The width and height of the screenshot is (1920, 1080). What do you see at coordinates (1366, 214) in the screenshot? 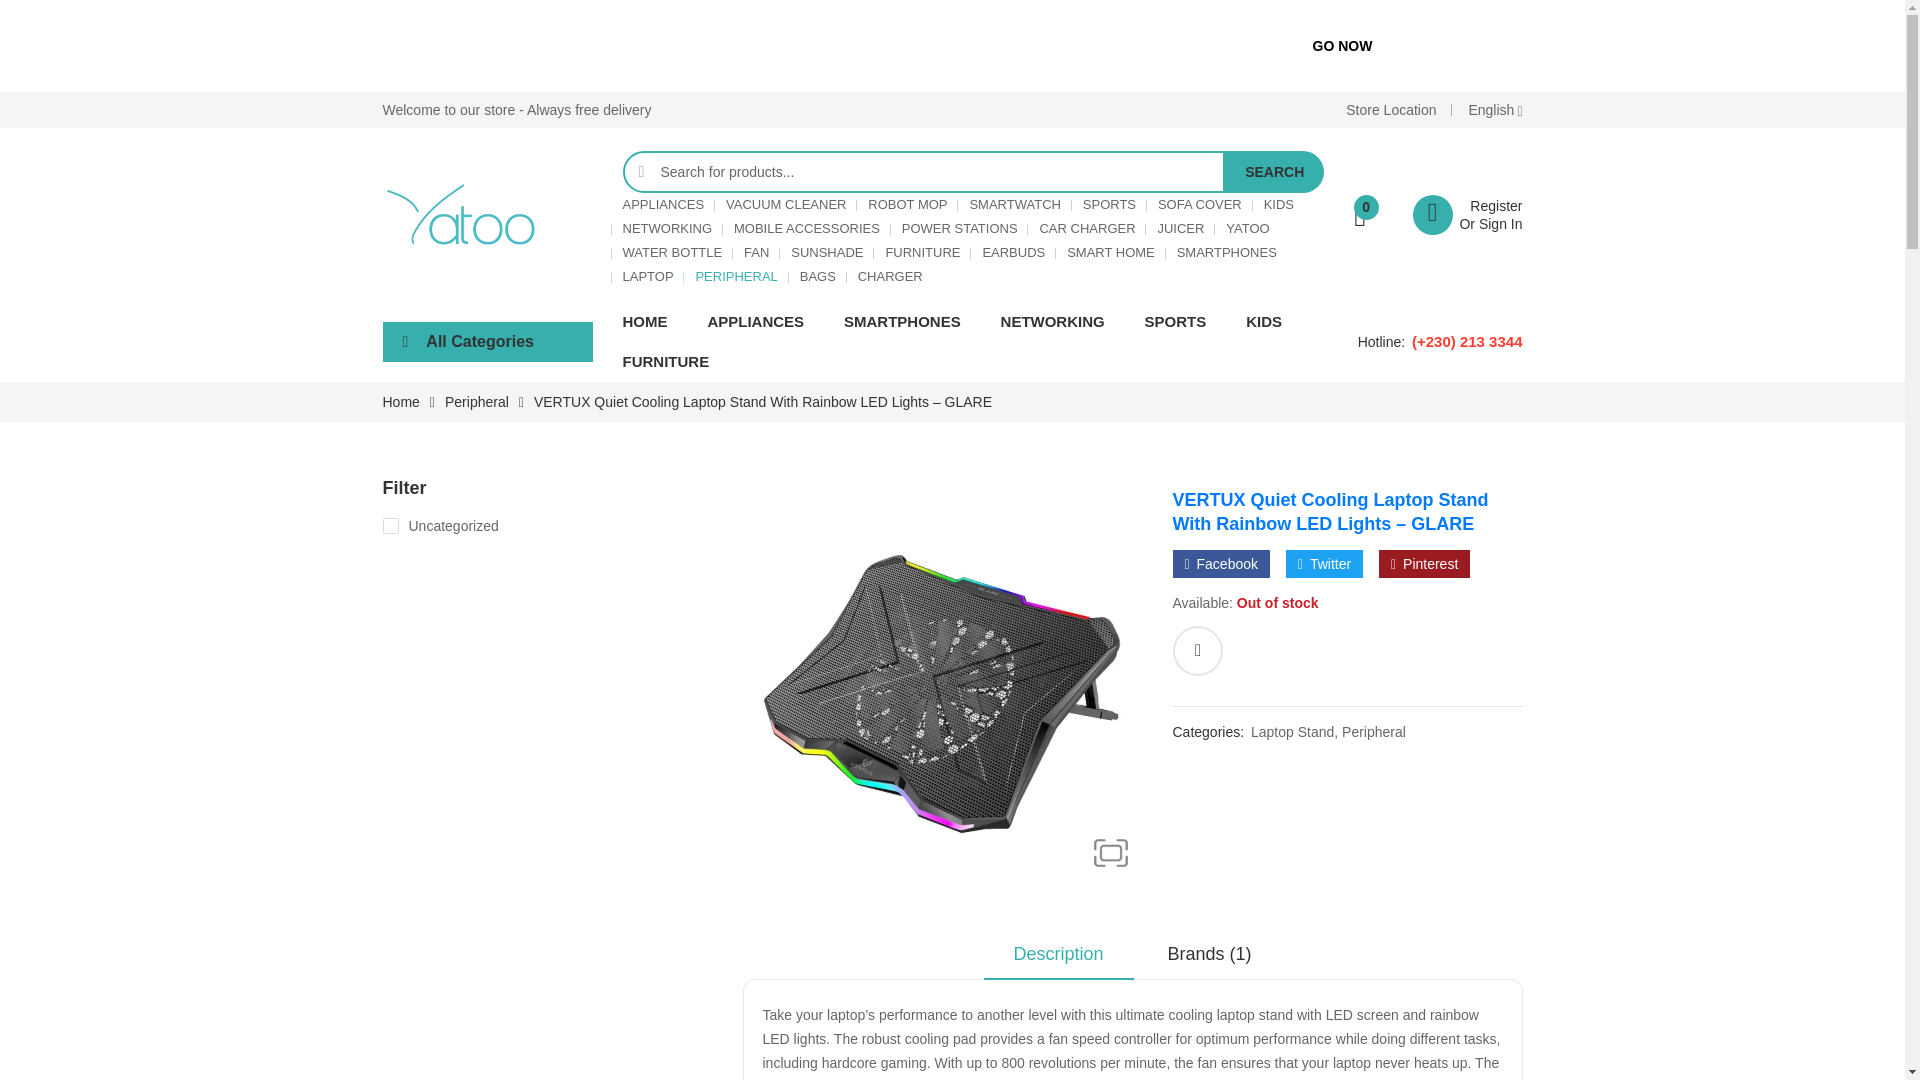
I see `0` at bounding box center [1366, 214].